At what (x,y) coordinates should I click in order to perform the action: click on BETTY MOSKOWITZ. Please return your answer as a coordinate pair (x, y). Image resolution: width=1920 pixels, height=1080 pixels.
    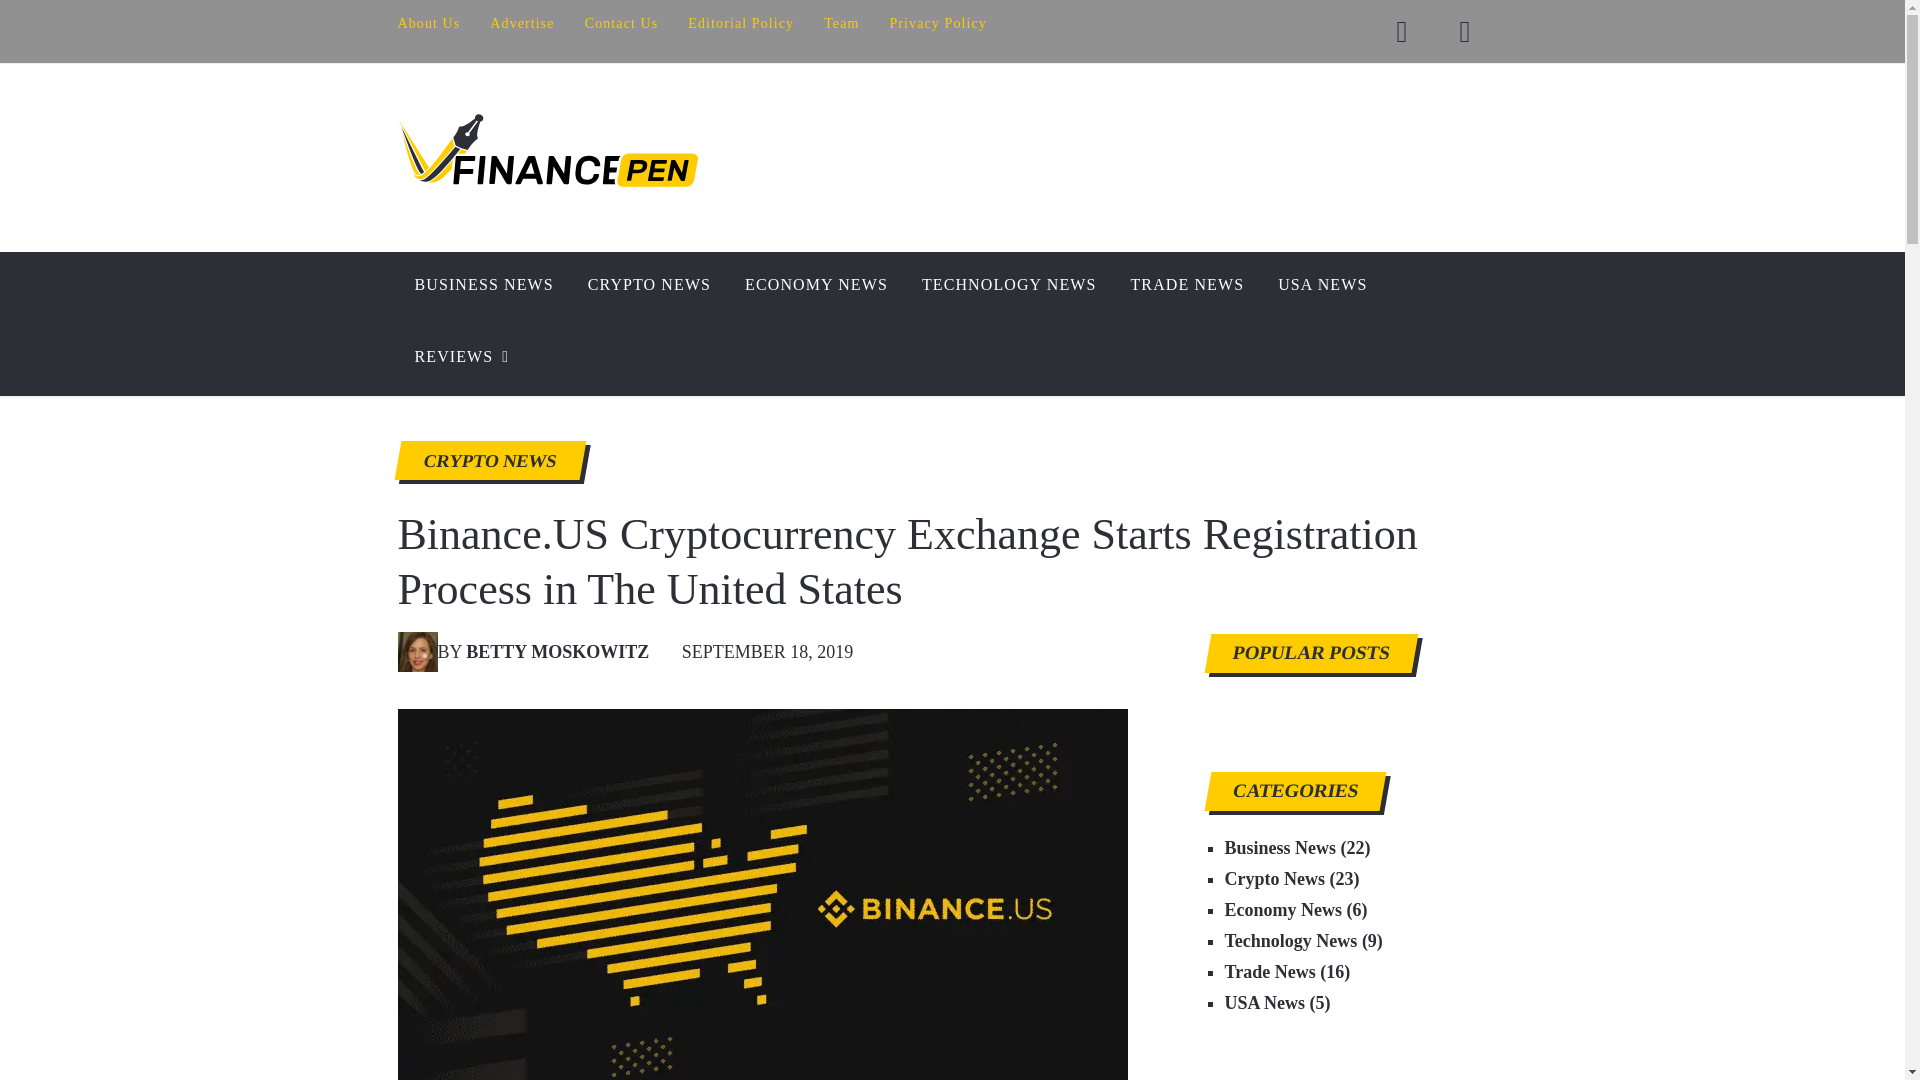
    Looking at the image, I should click on (557, 652).